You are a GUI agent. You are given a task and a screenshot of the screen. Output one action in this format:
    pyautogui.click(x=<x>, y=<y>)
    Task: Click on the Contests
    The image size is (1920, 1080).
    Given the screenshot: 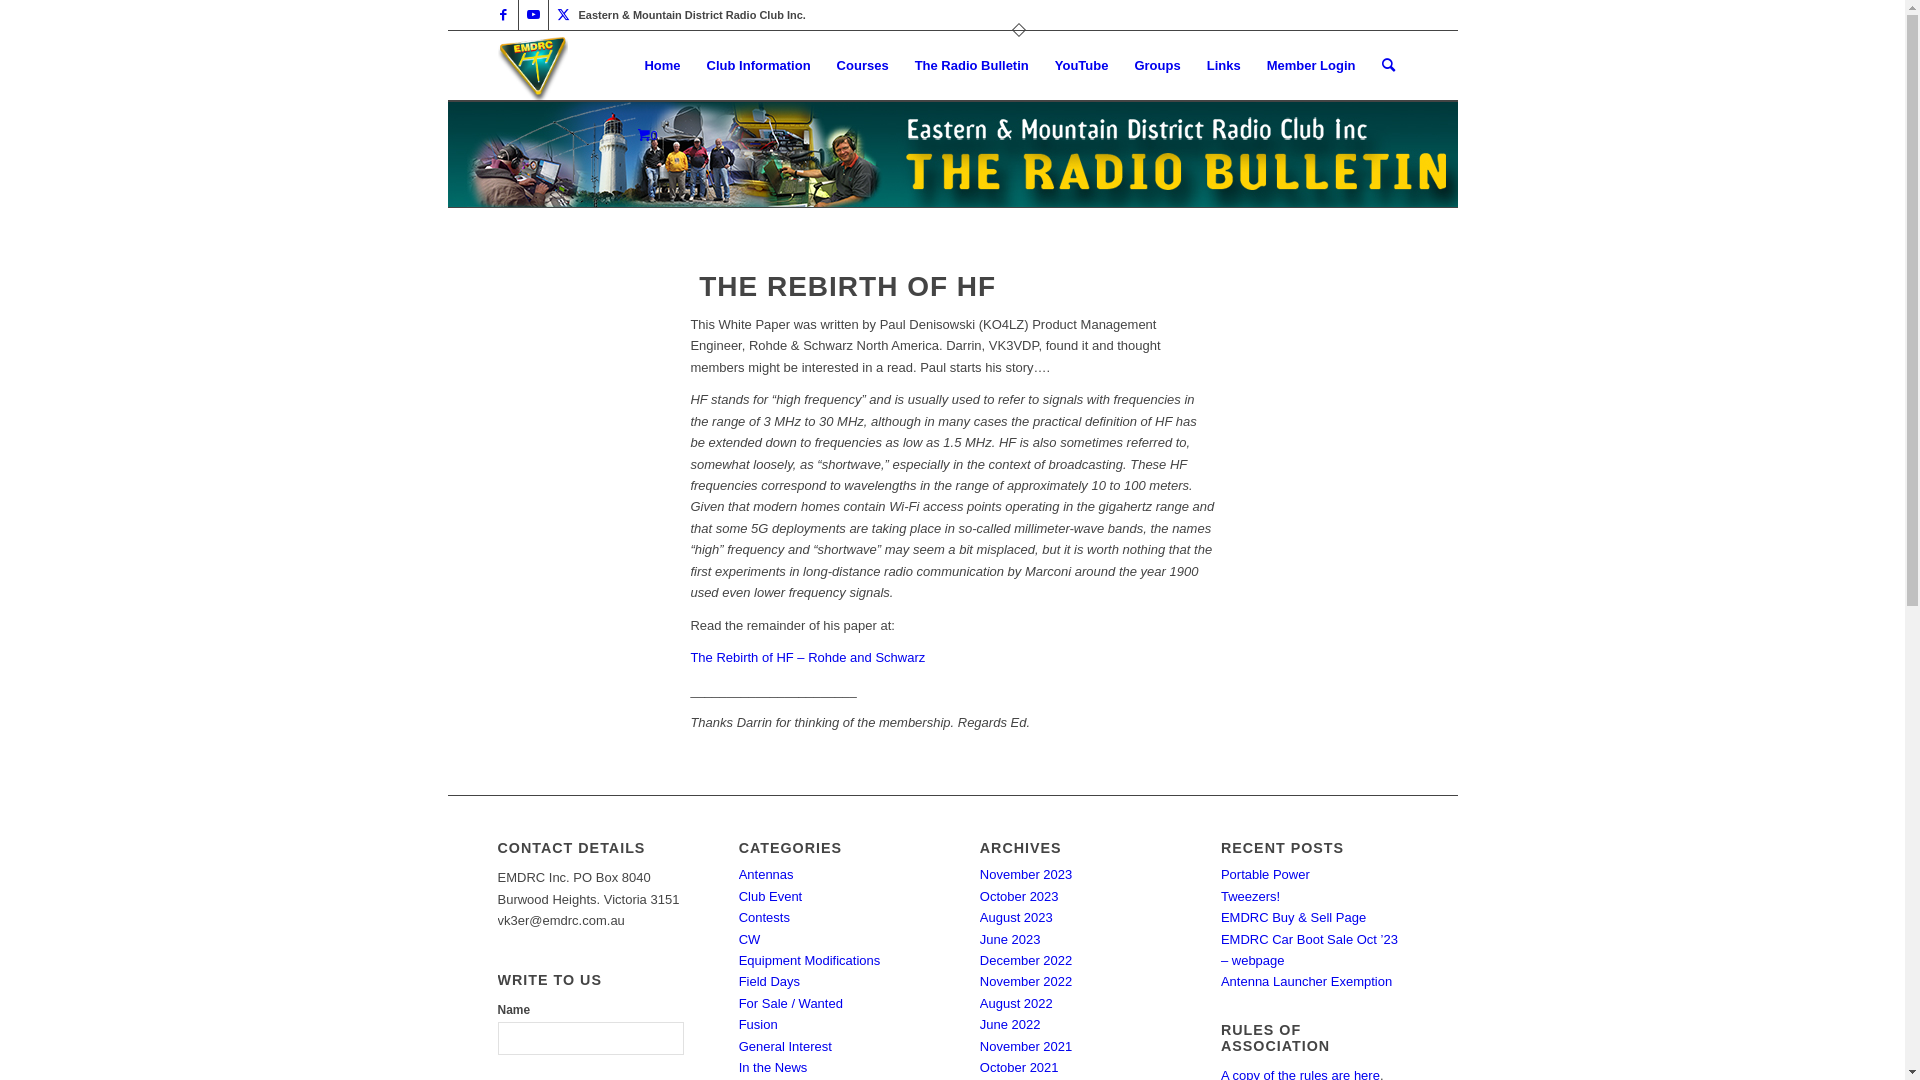 What is the action you would take?
    pyautogui.click(x=764, y=918)
    